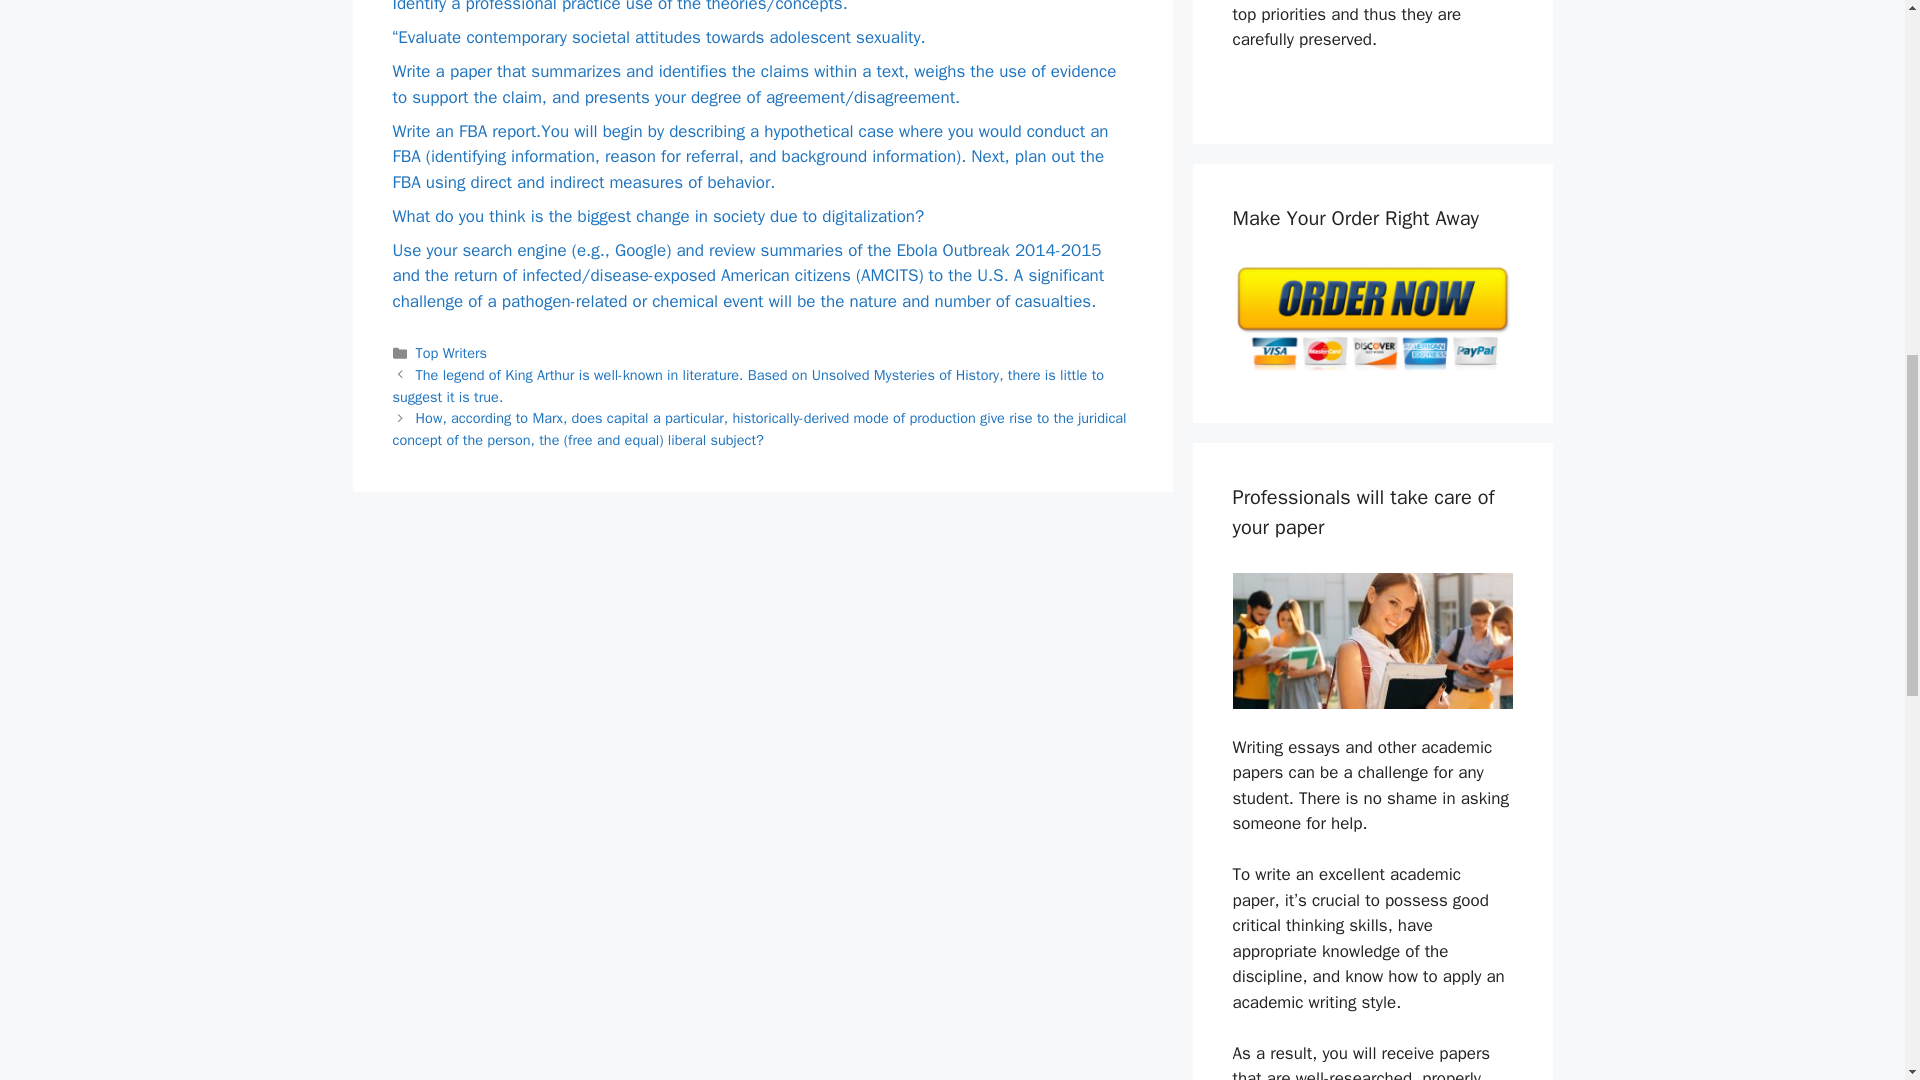 The image size is (1920, 1080). Describe the element at coordinates (452, 352) in the screenshot. I see `Top Writers` at that location.